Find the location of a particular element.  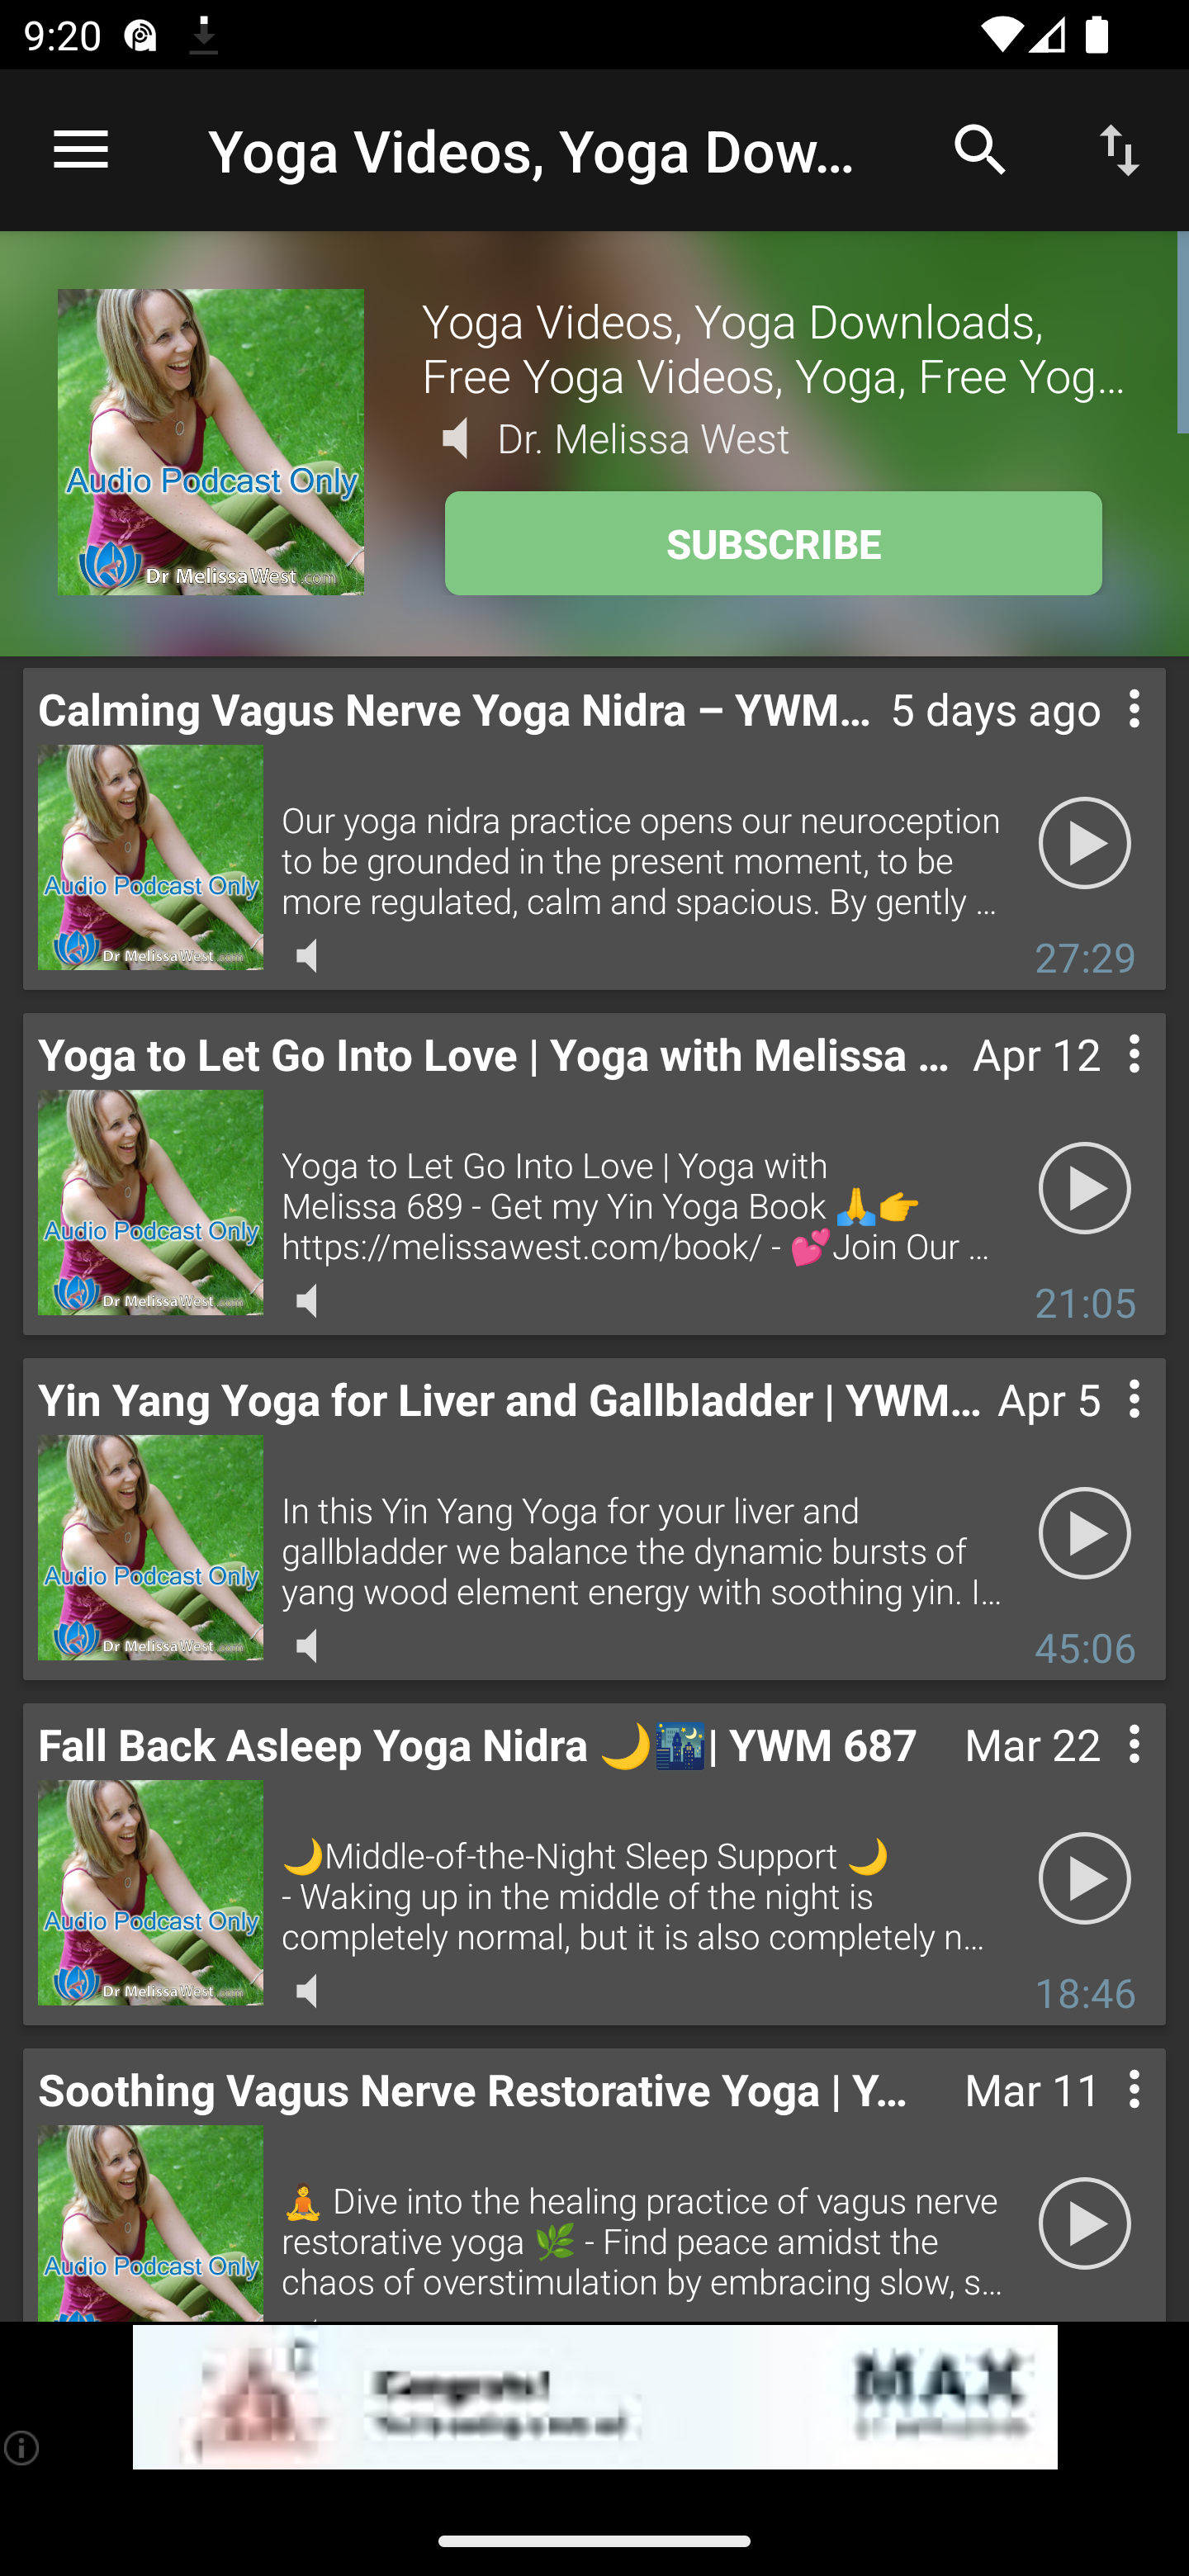

Open navigation sidebar is located at coordinates (81, 150).